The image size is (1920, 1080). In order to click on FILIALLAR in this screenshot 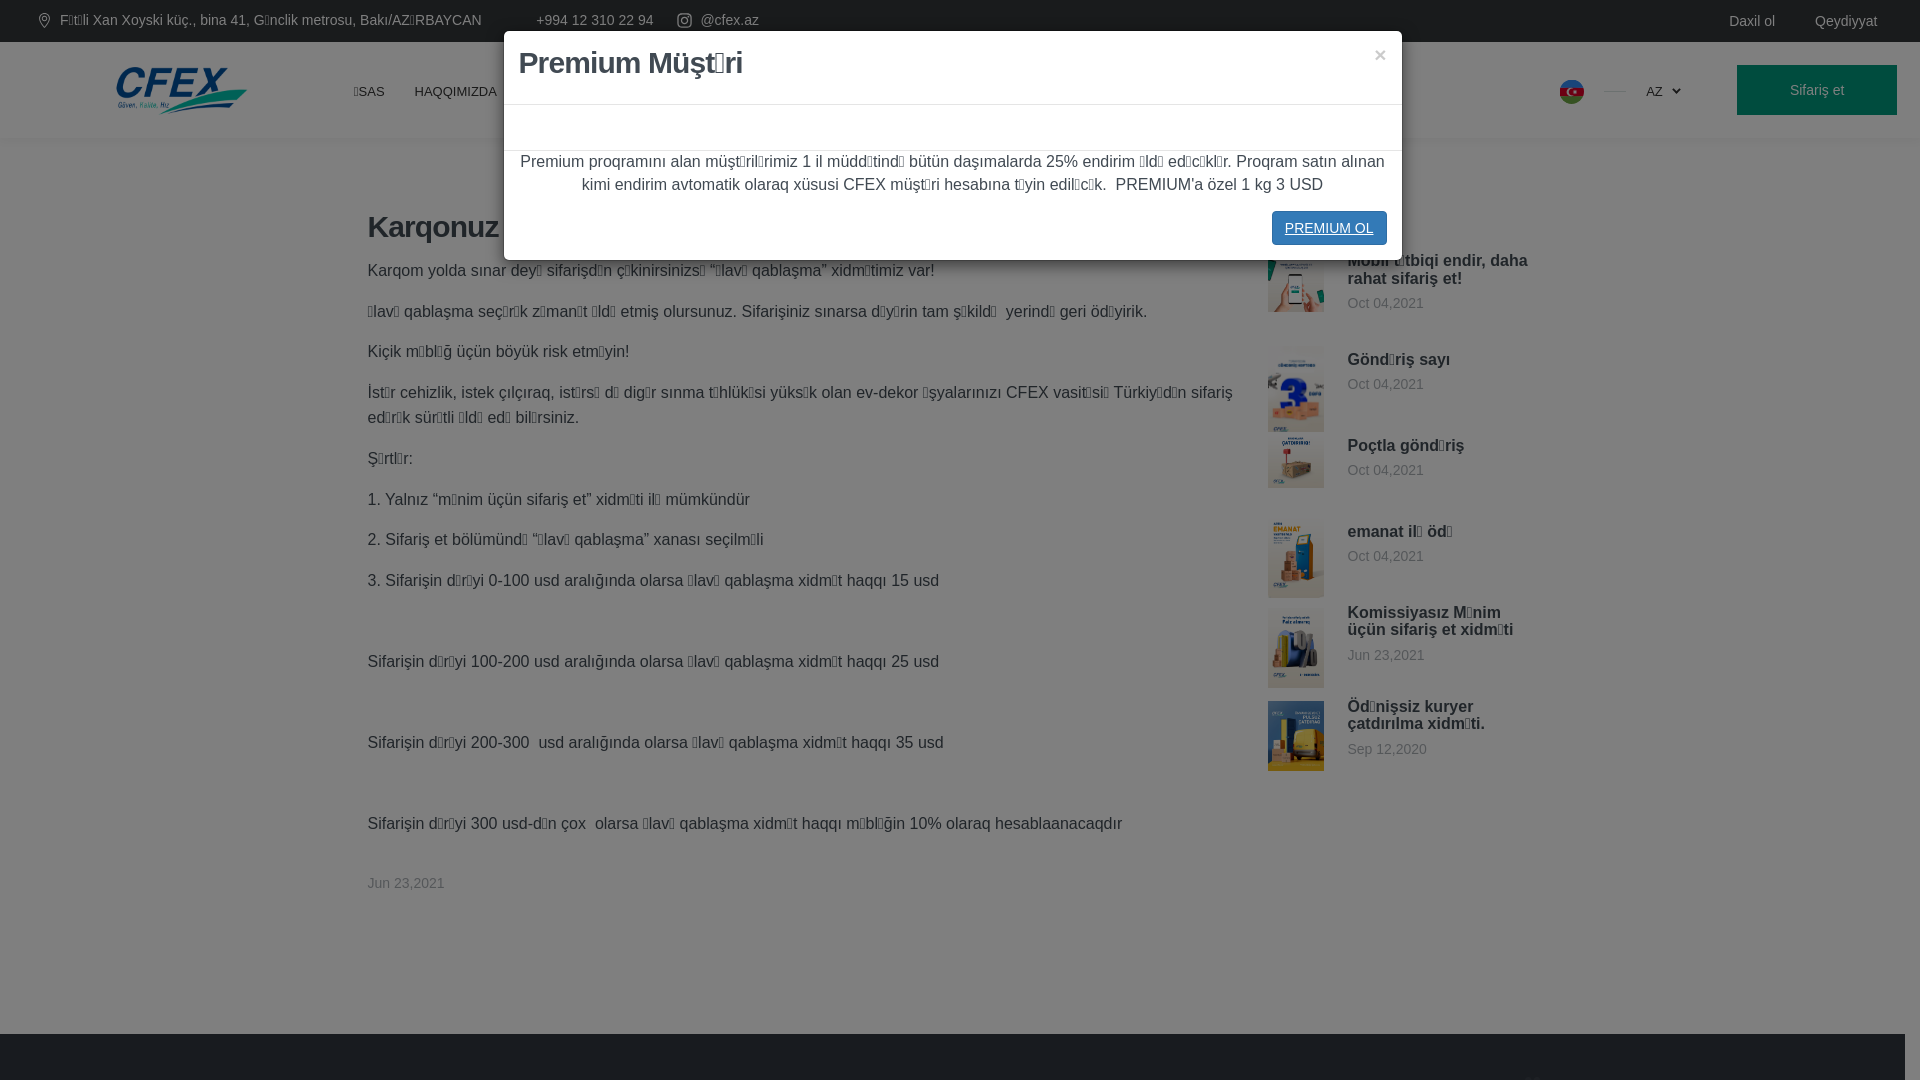, I will do `click(757, 90)`.